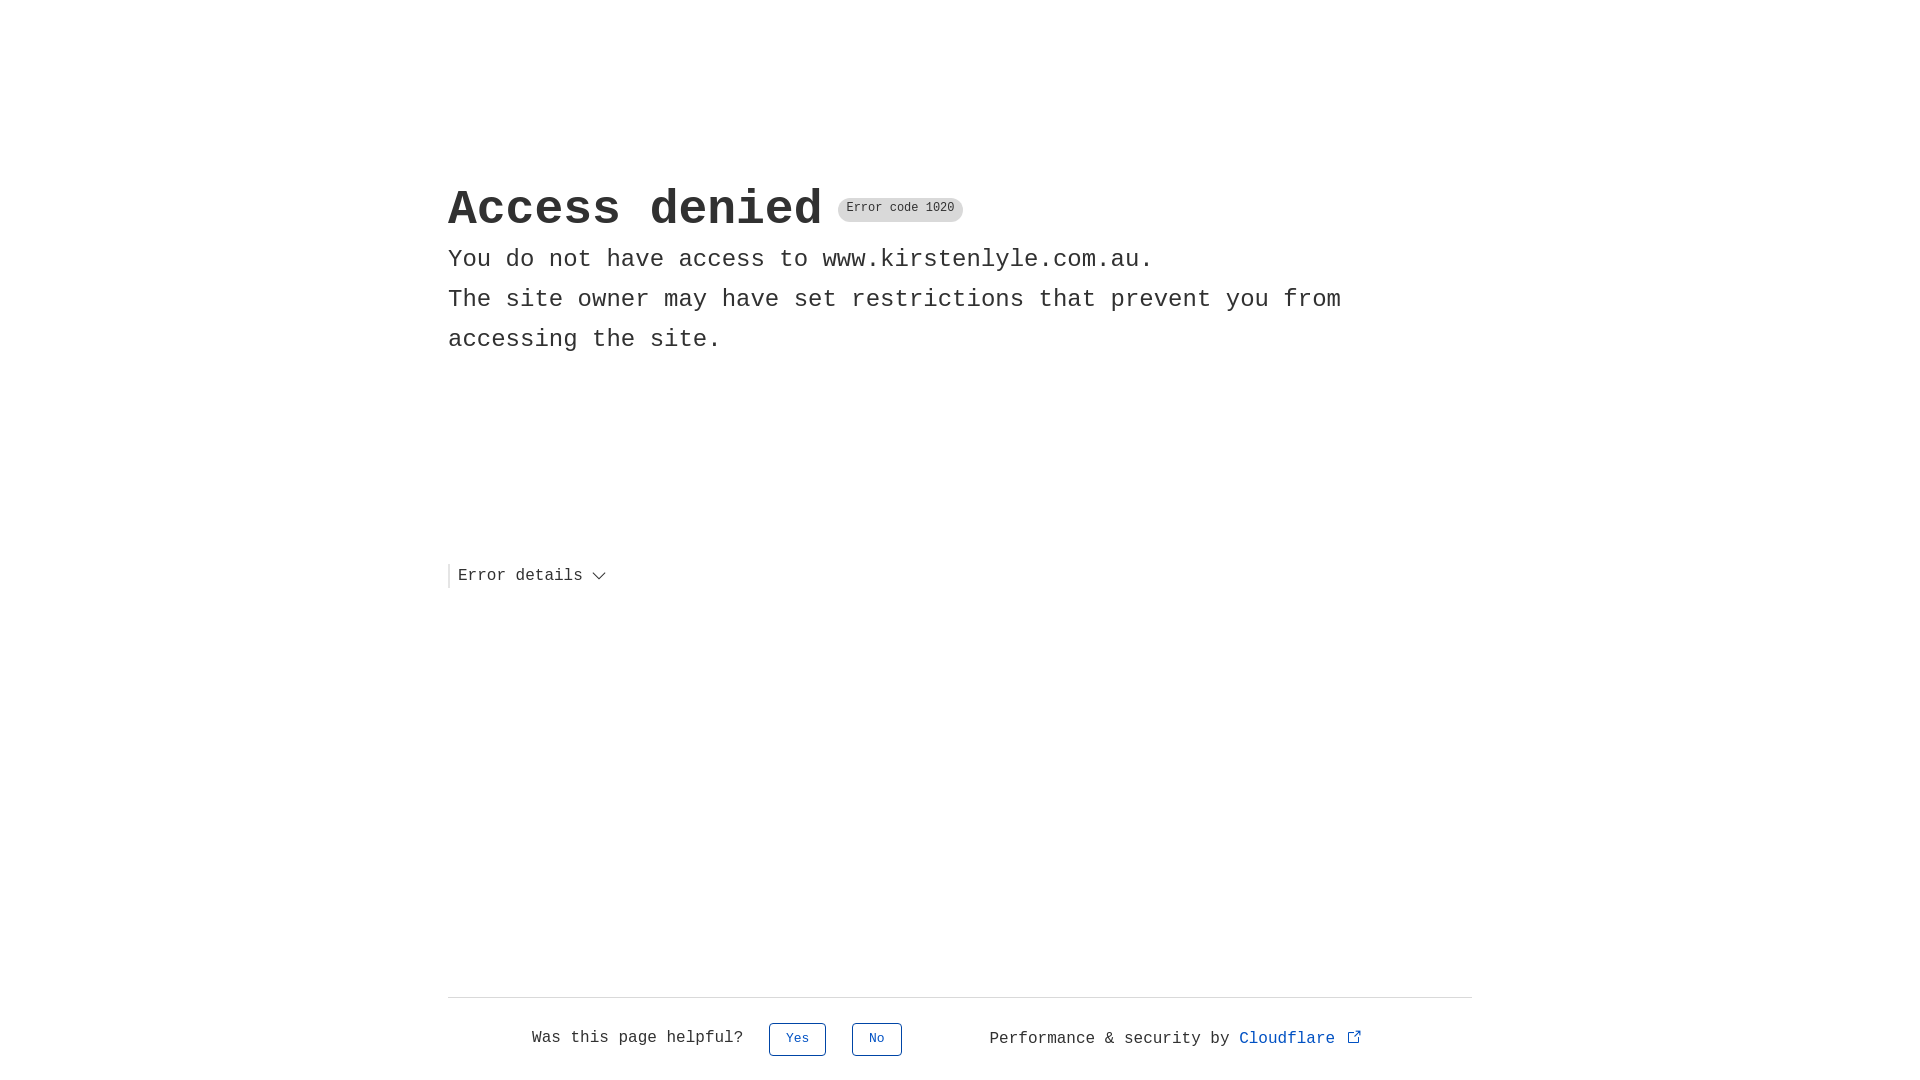  I want to click on Cloudflare, so click(1302, 1039).